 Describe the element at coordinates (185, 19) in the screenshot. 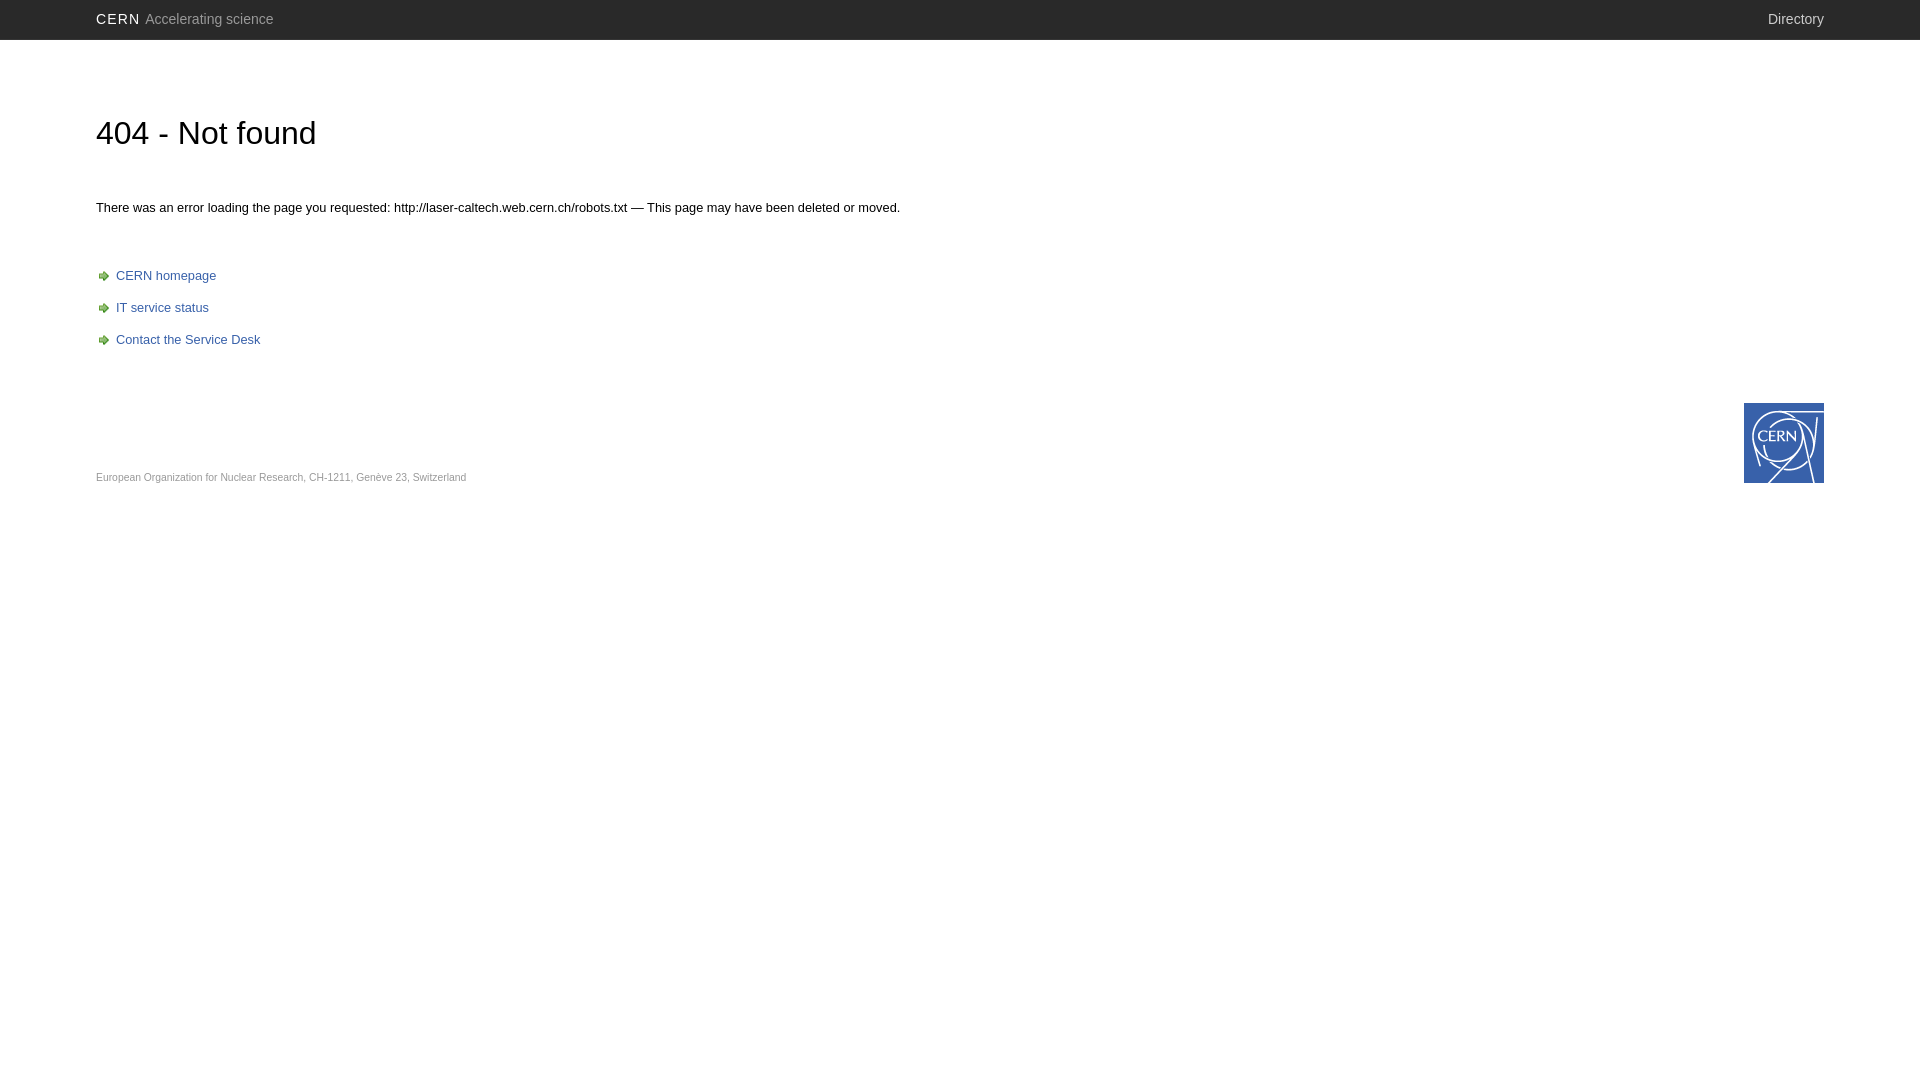

I see `CERN Accelerating science` at that location.